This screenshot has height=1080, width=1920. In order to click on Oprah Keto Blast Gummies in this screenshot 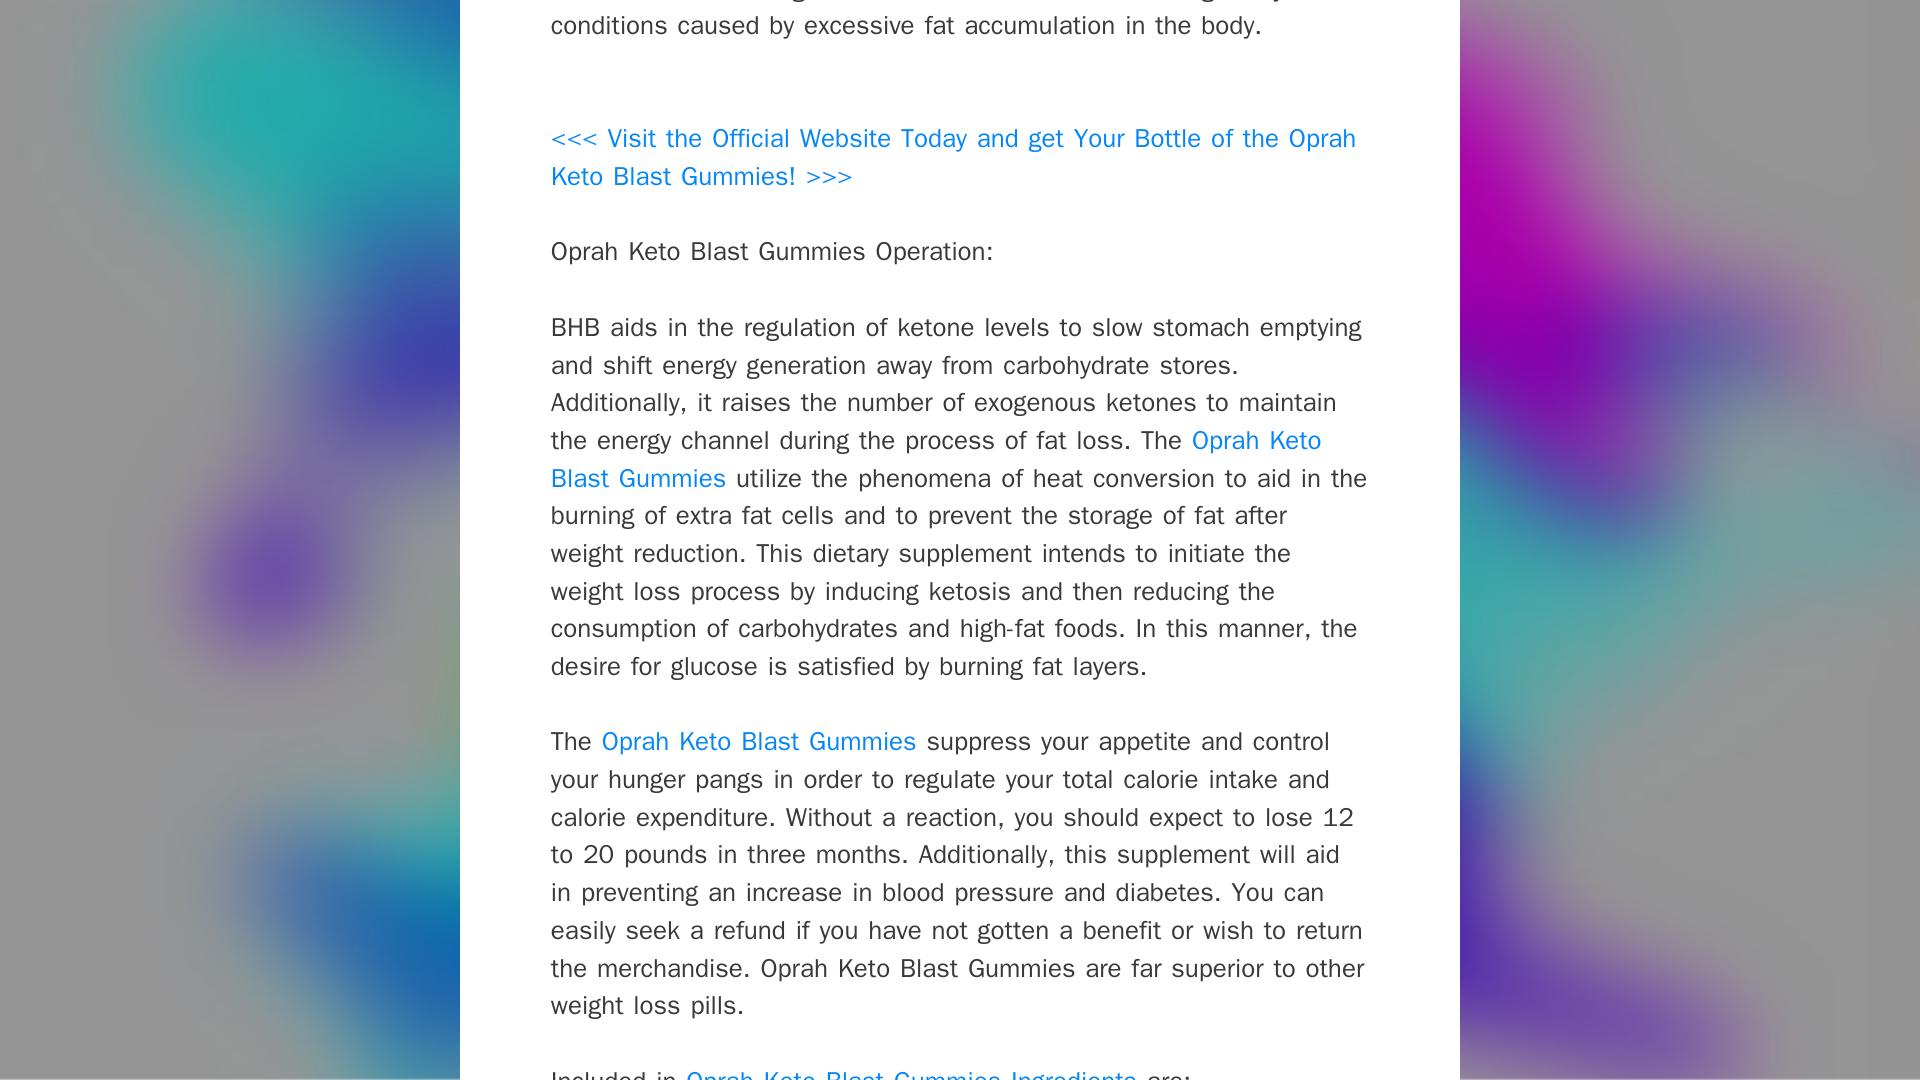, I will do `click(760, 741)`.